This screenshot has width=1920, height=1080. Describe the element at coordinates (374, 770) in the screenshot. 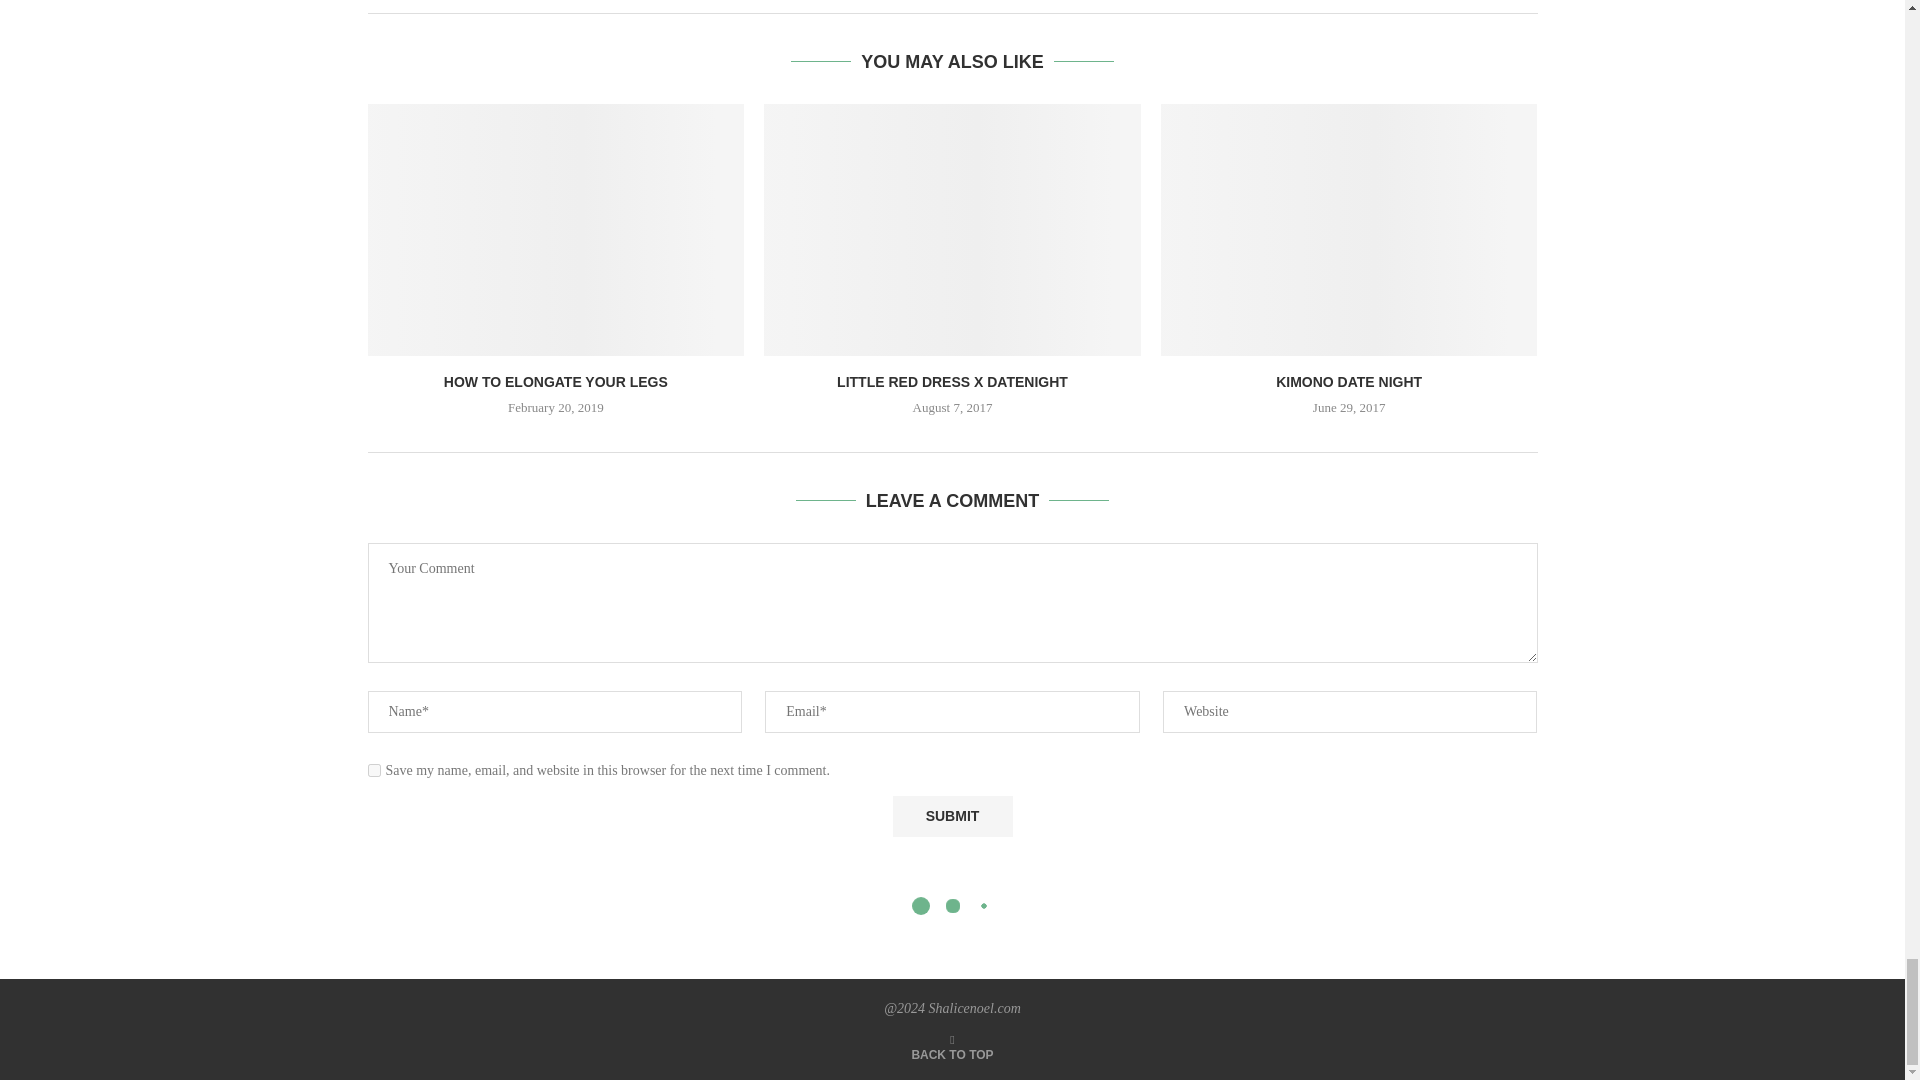

I see `yes` at that location.